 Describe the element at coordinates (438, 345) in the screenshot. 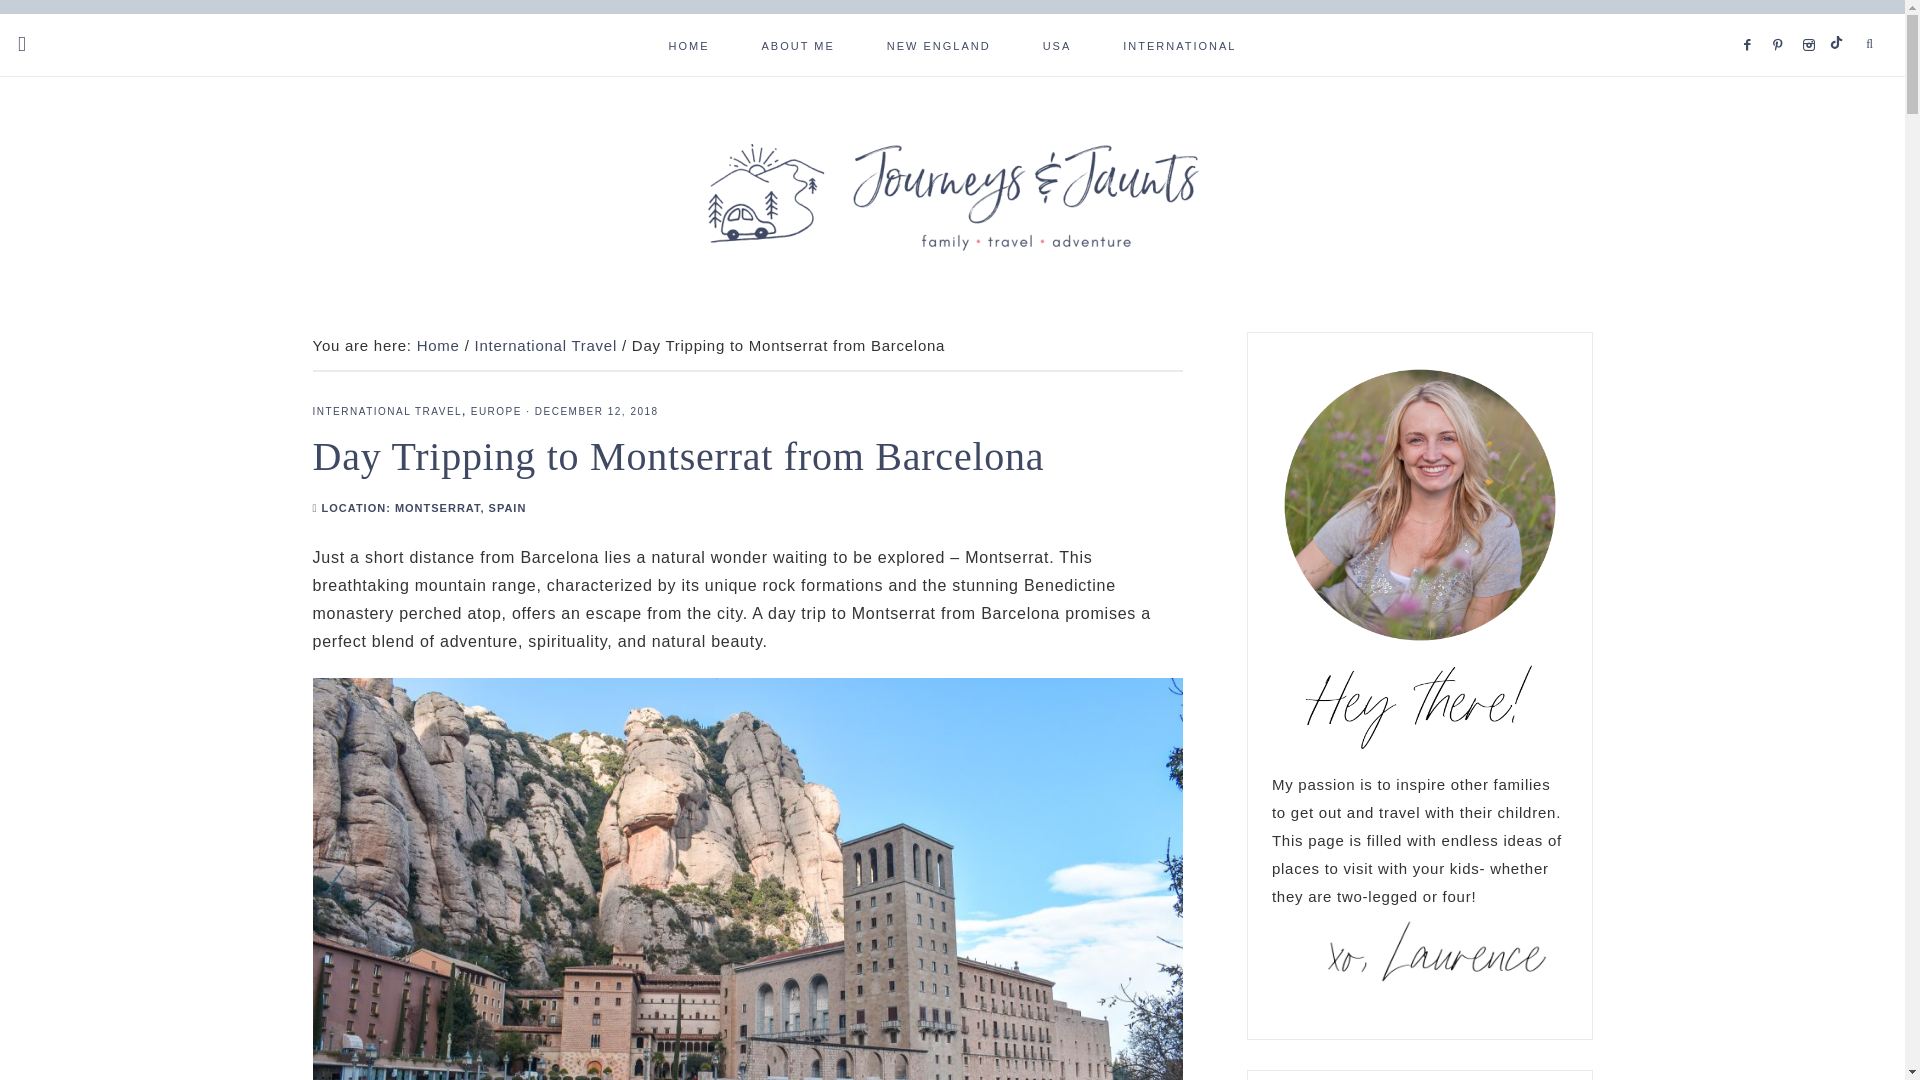

I see `Home` at that location.